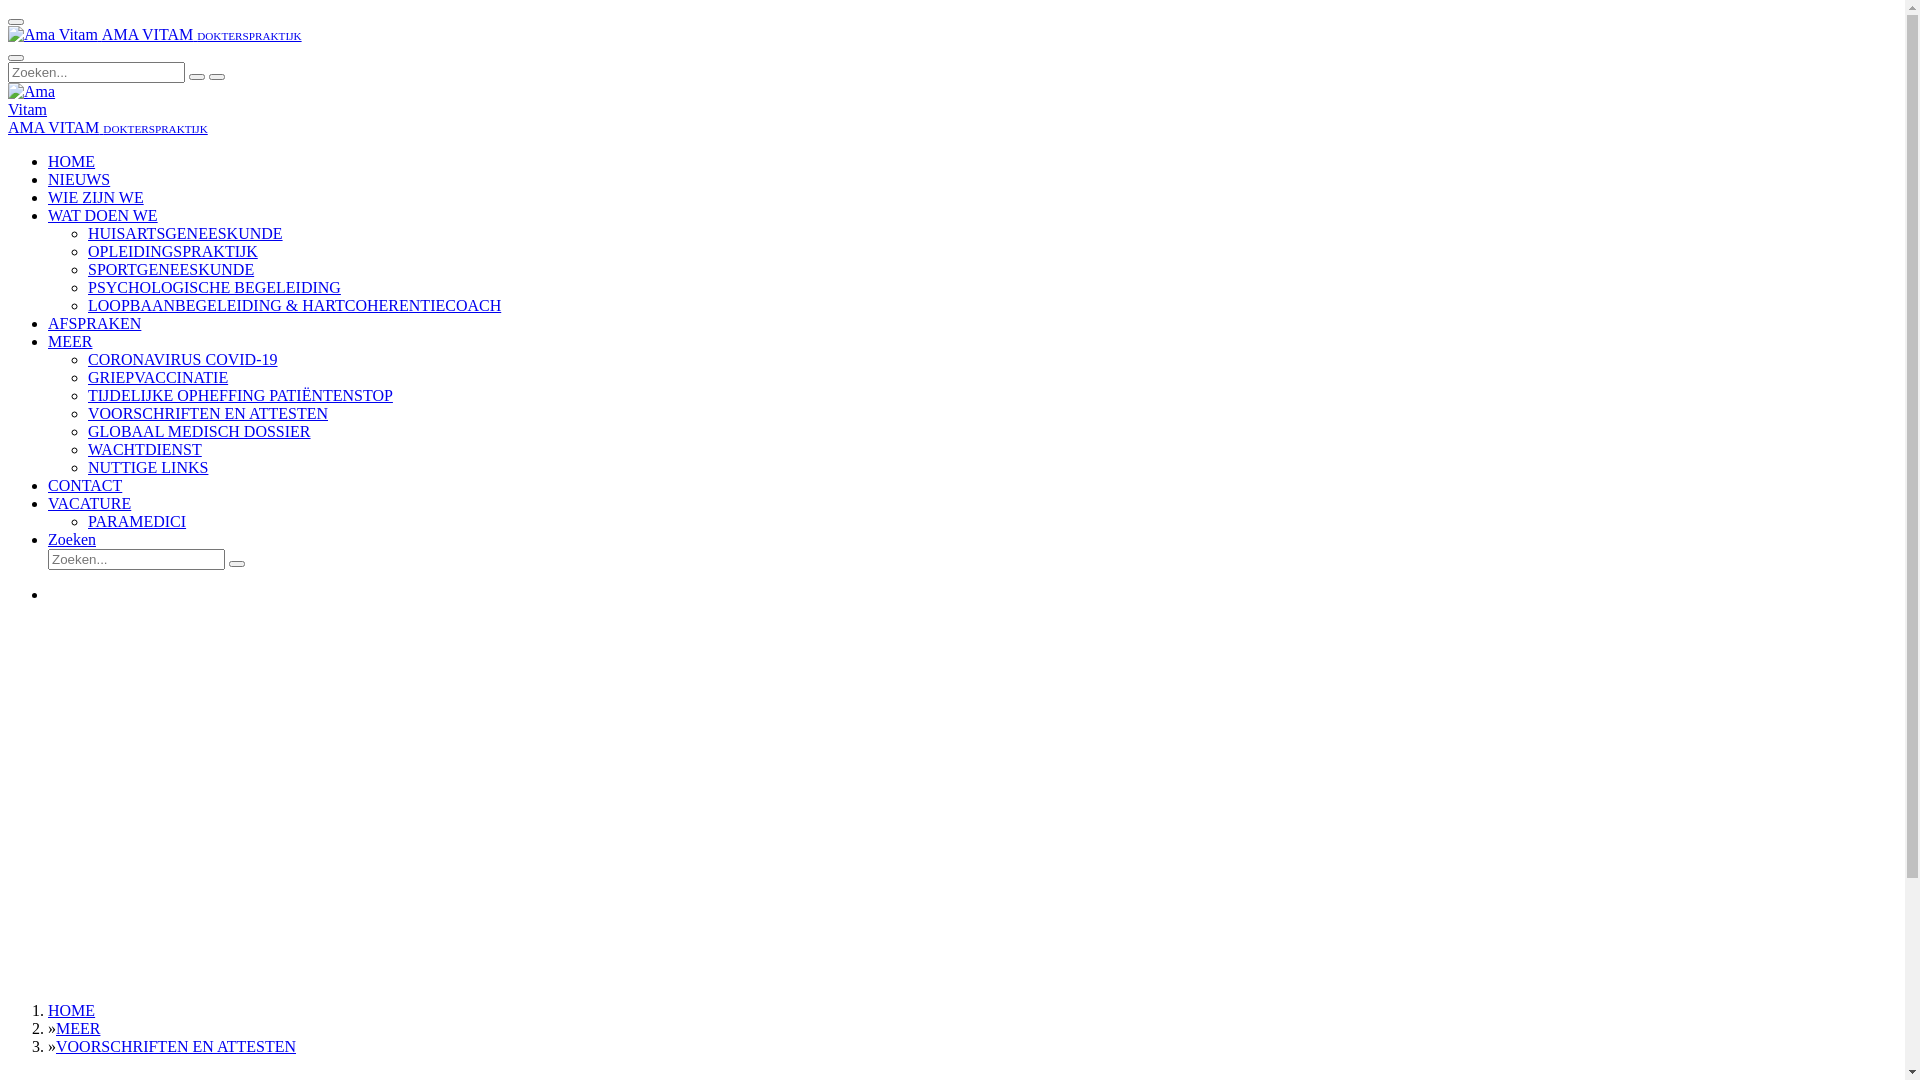 The width and height of the screenshot is (1920, 1080). Describe the element at coordinates (214, 288) in the screenshot. I see `PSYCHOLOGISCHE BEGELEIDING` at that location.